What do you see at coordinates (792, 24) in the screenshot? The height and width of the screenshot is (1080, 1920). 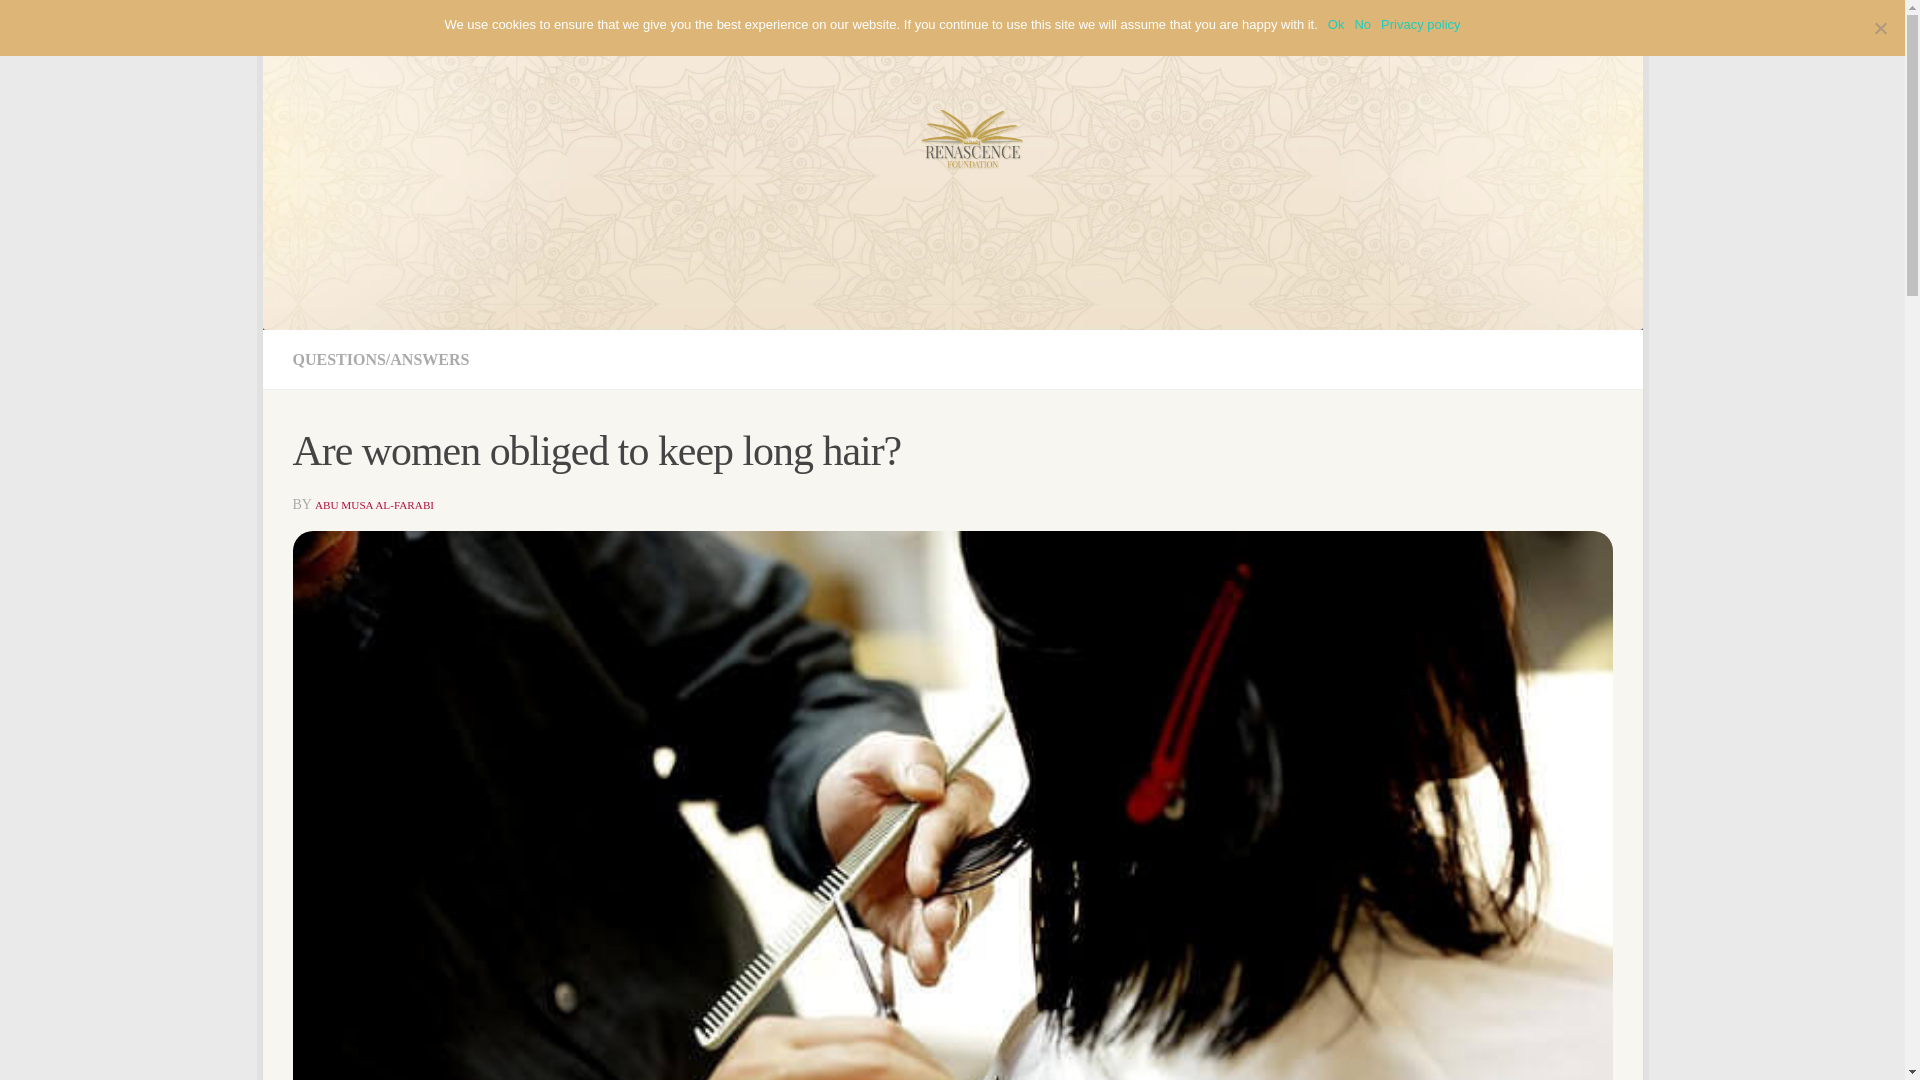 I see `SCHOLARSHIP` at bounding box center [792, 24].